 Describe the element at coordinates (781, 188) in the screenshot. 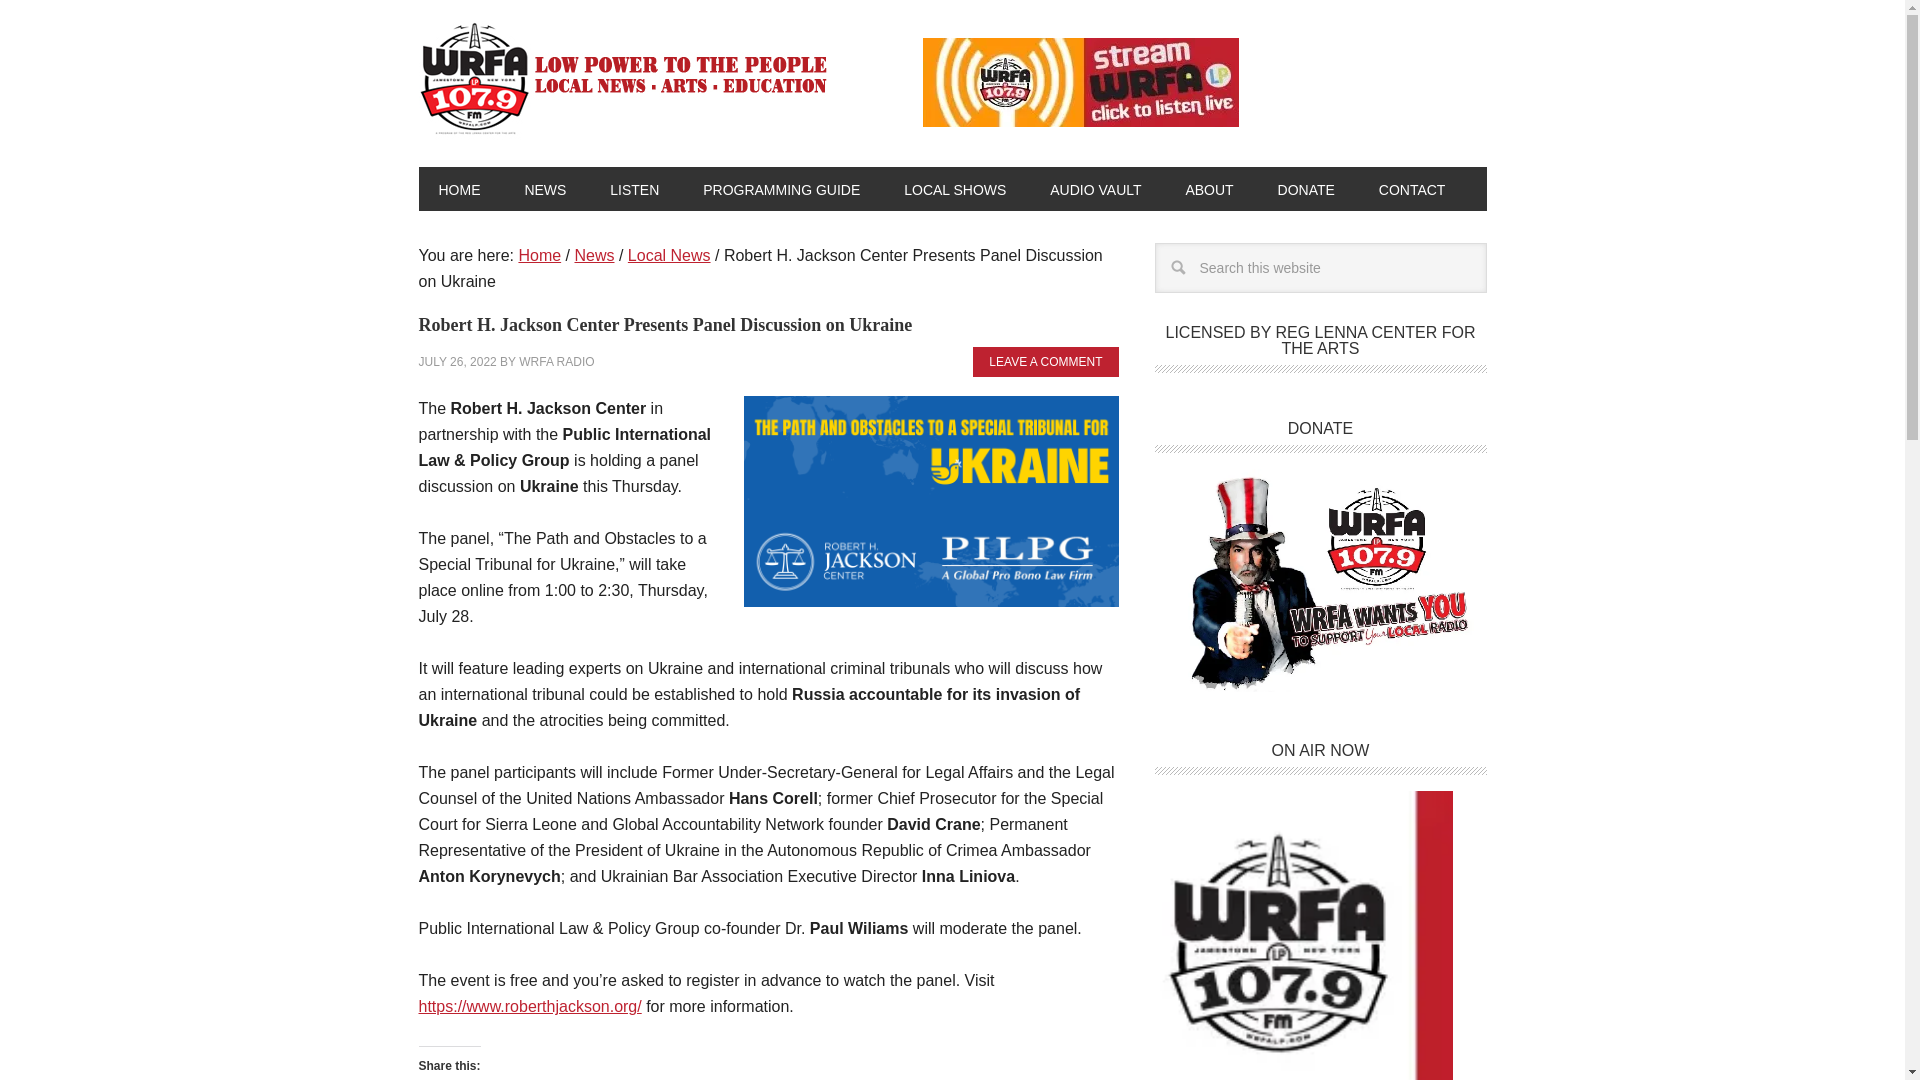

I see `PROGRAMMING GUIDE` at that location.